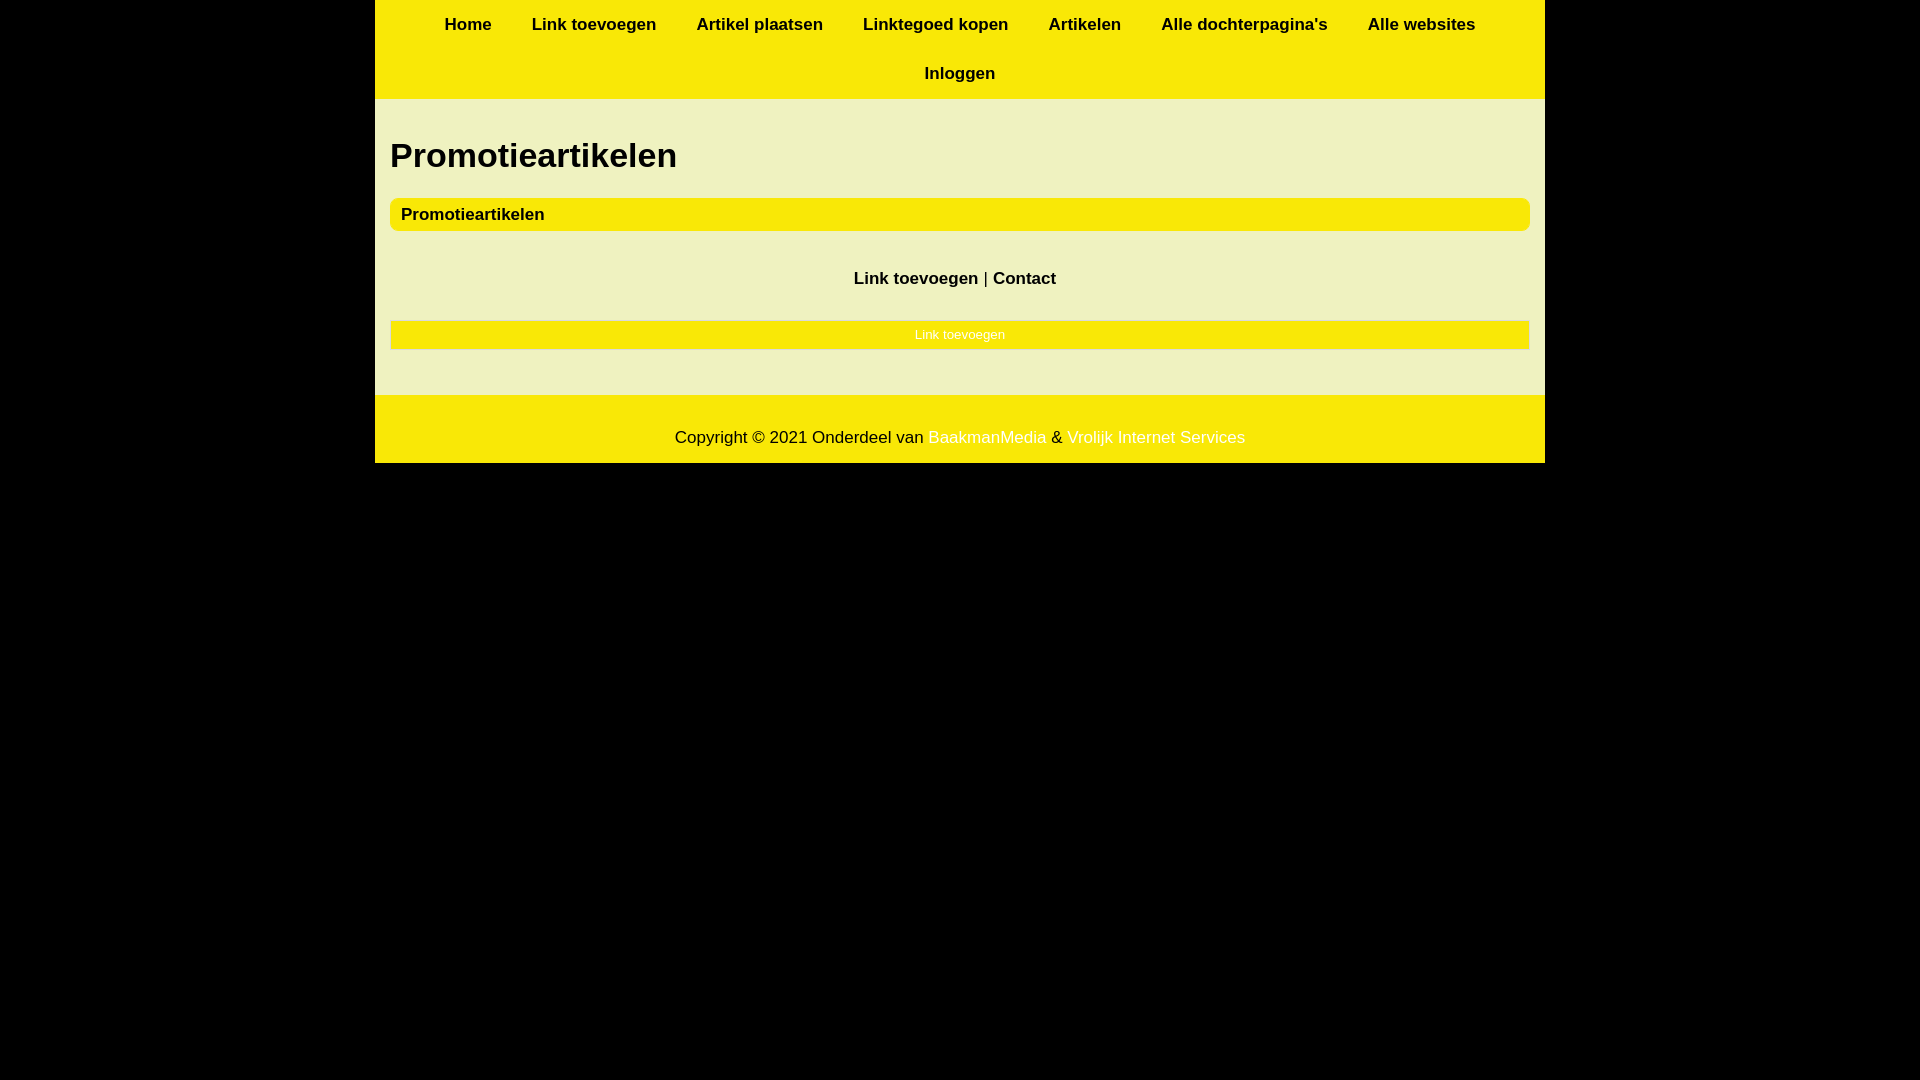 This screenshot has width=1920, height=1080. I want to click on Linktegoed kopen, so click(936, 24).